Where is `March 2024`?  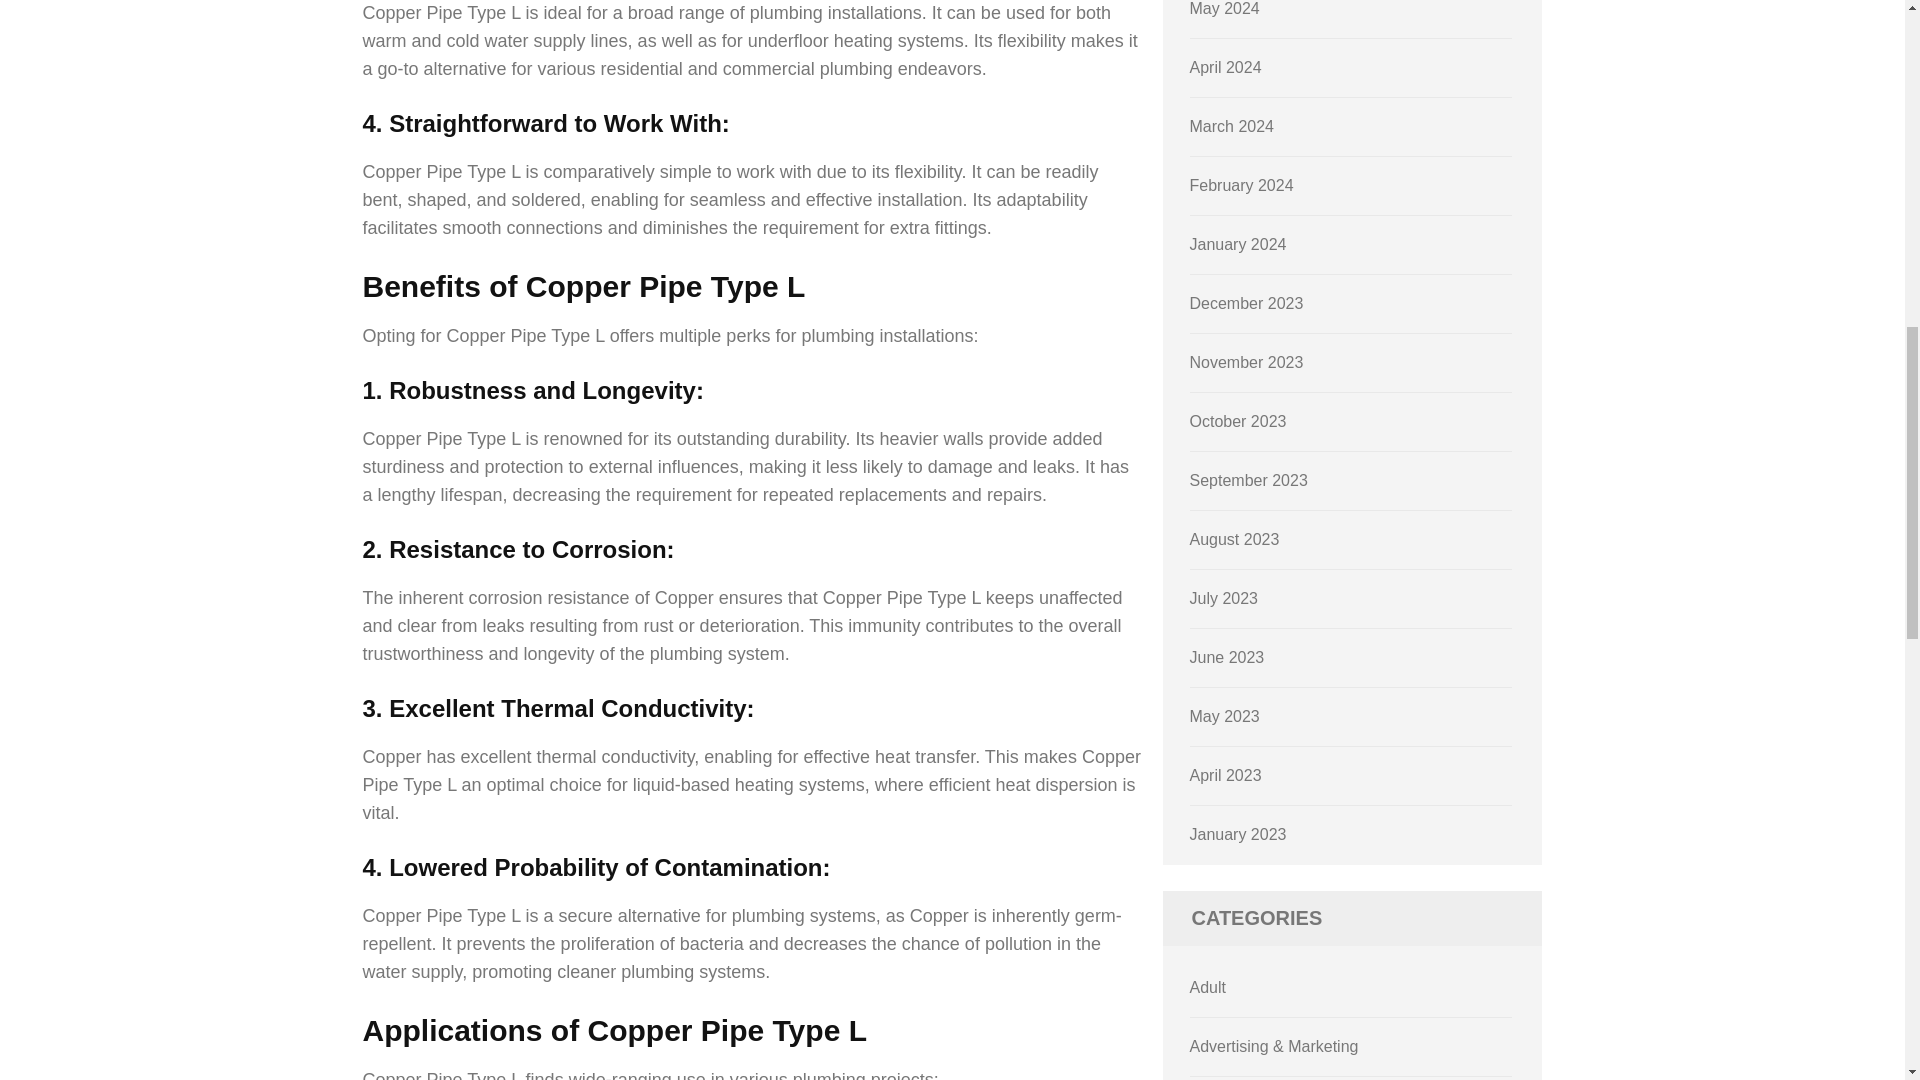
March 2024 is located at coordinates (1232, 126).